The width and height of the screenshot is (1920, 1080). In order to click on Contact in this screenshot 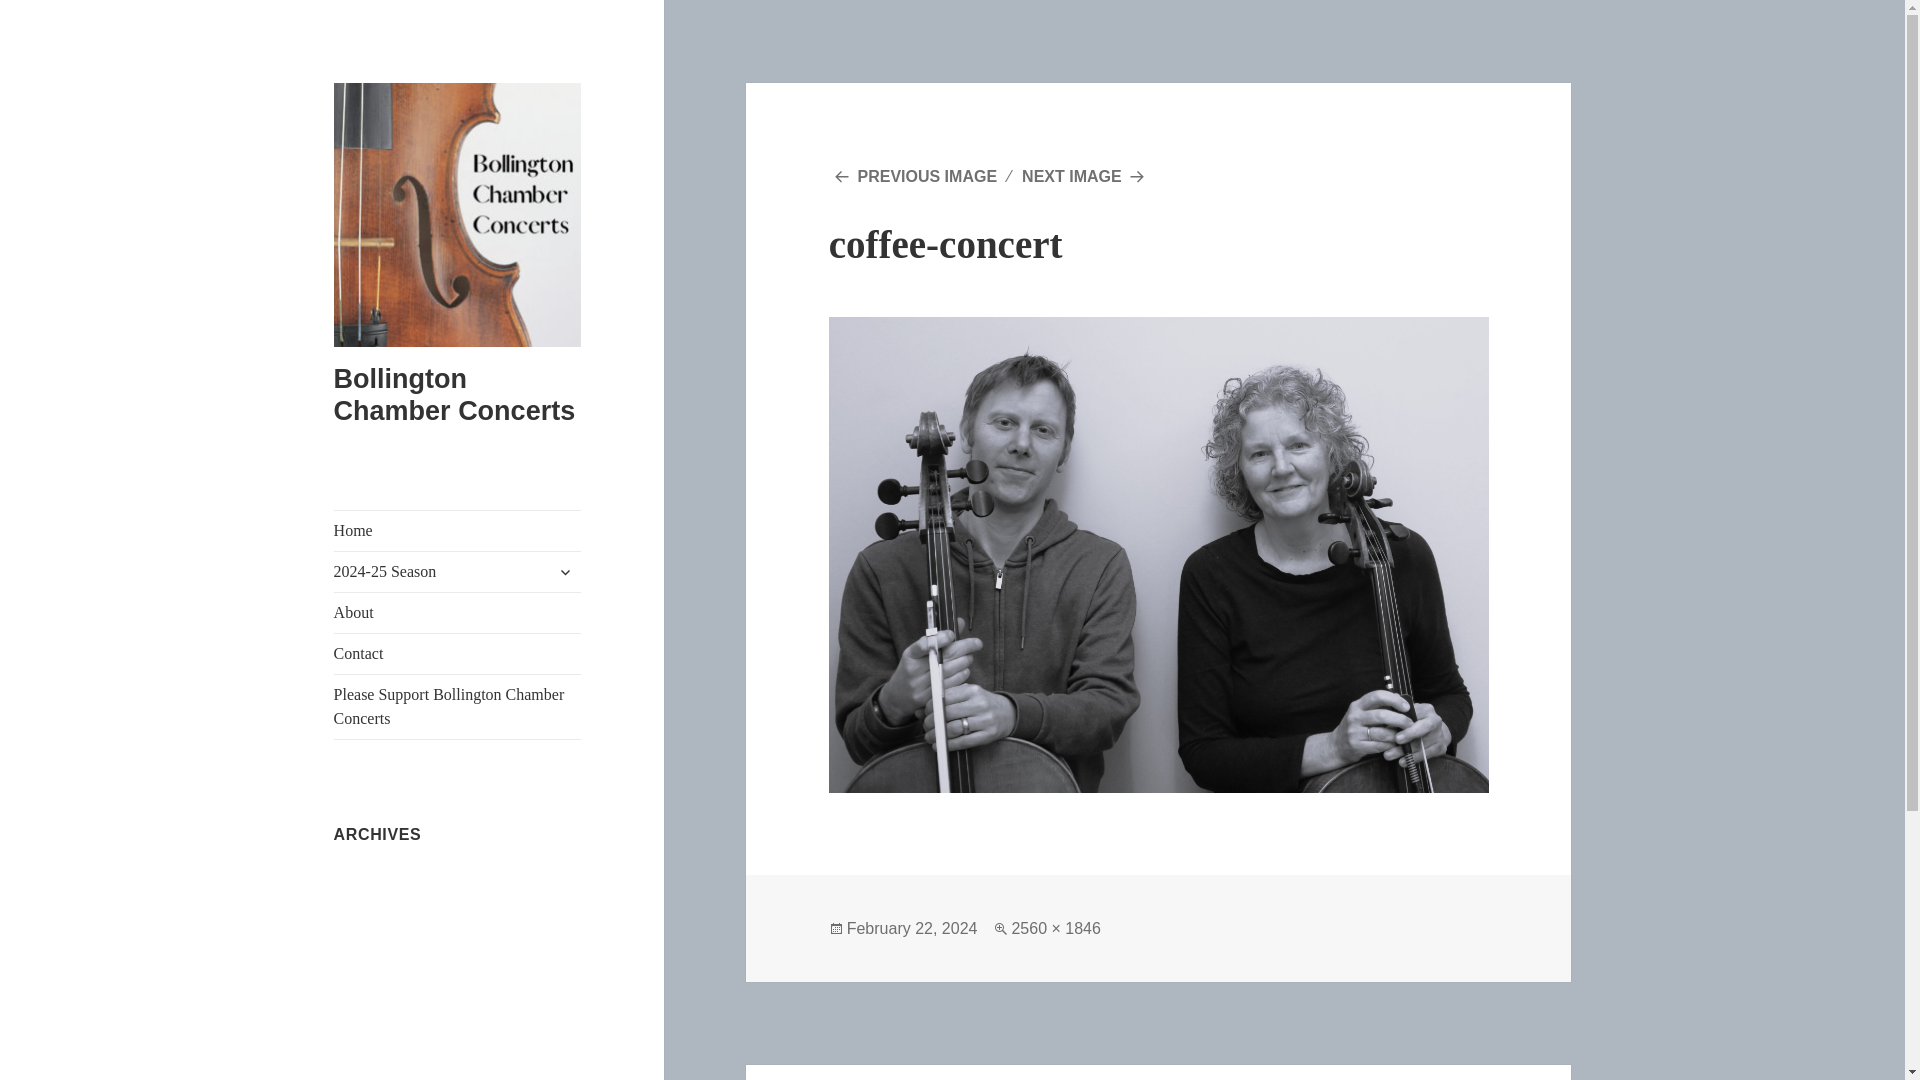, I will do `click(458, 653)`.